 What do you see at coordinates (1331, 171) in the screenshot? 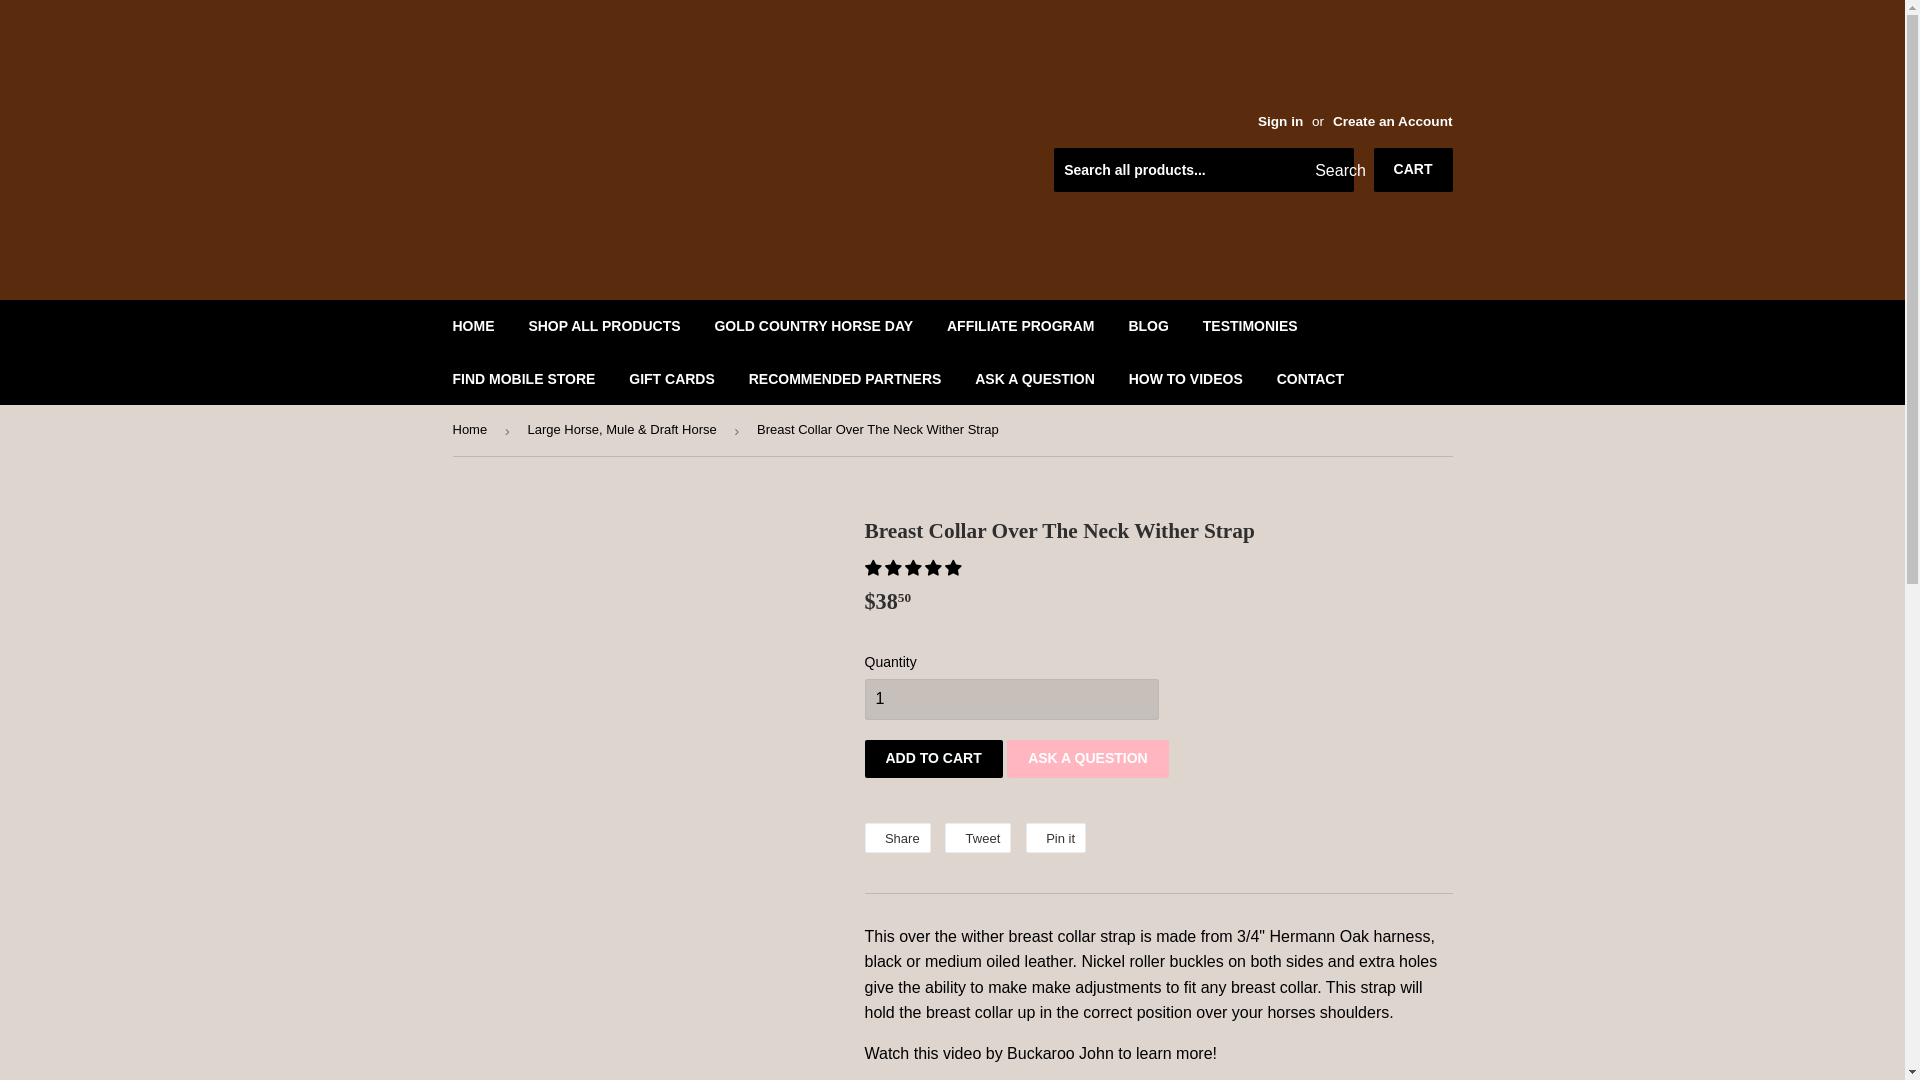
I see `Search` at bounding box center [1331, 171].